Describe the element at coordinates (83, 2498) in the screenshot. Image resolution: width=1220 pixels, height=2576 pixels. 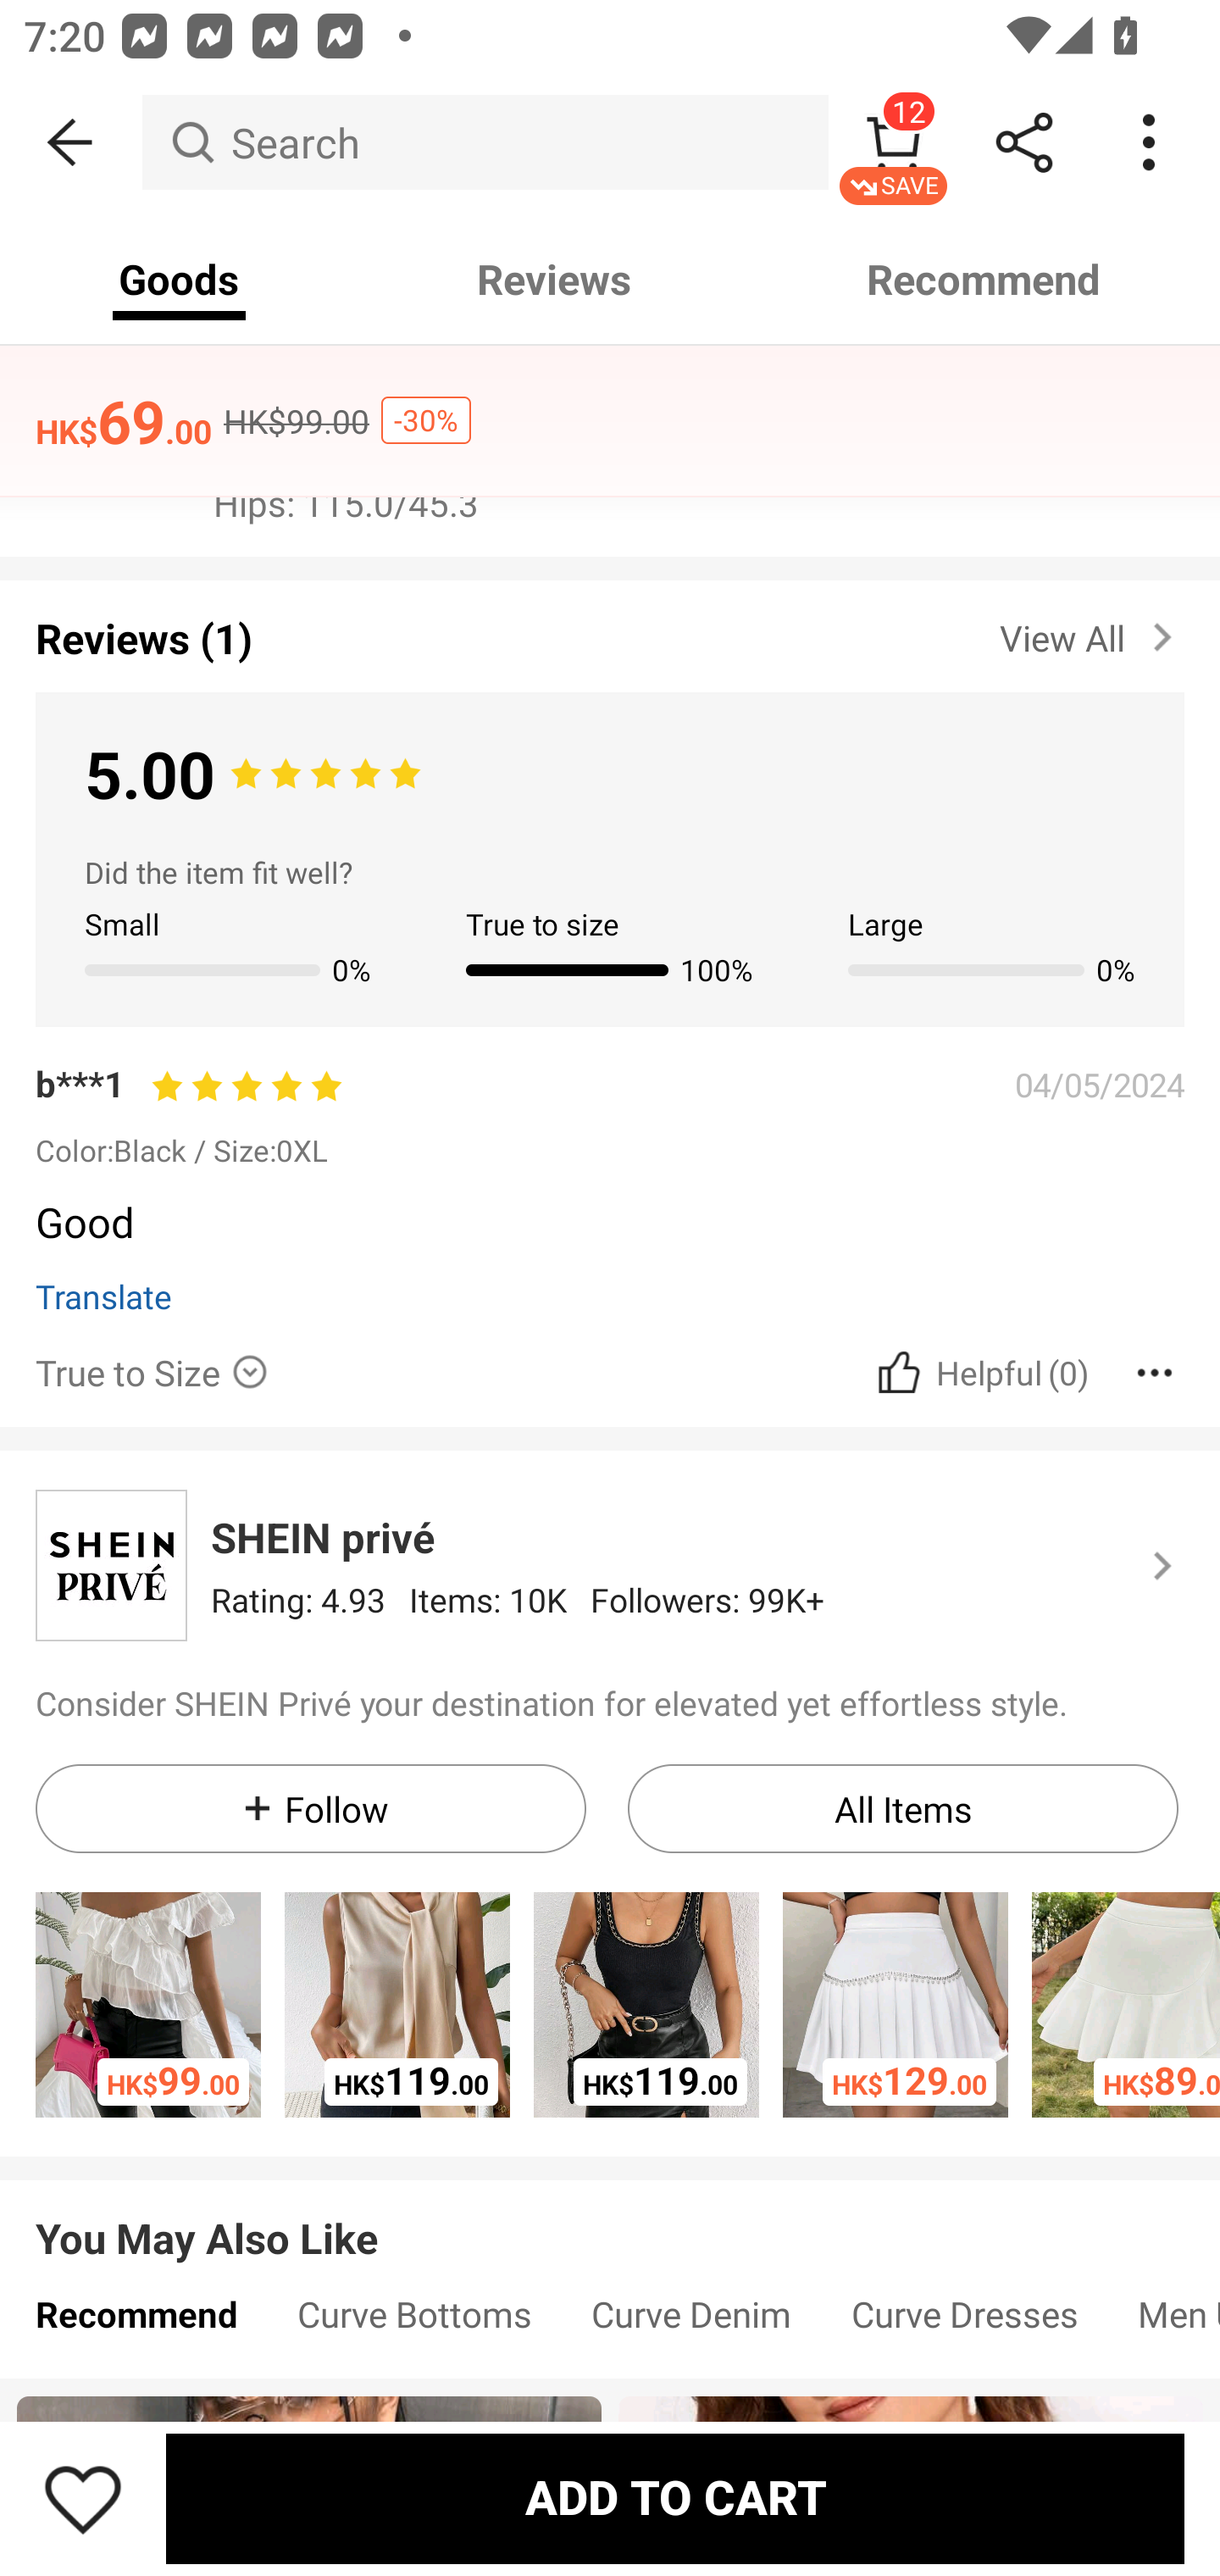
I see `Save` at that location.